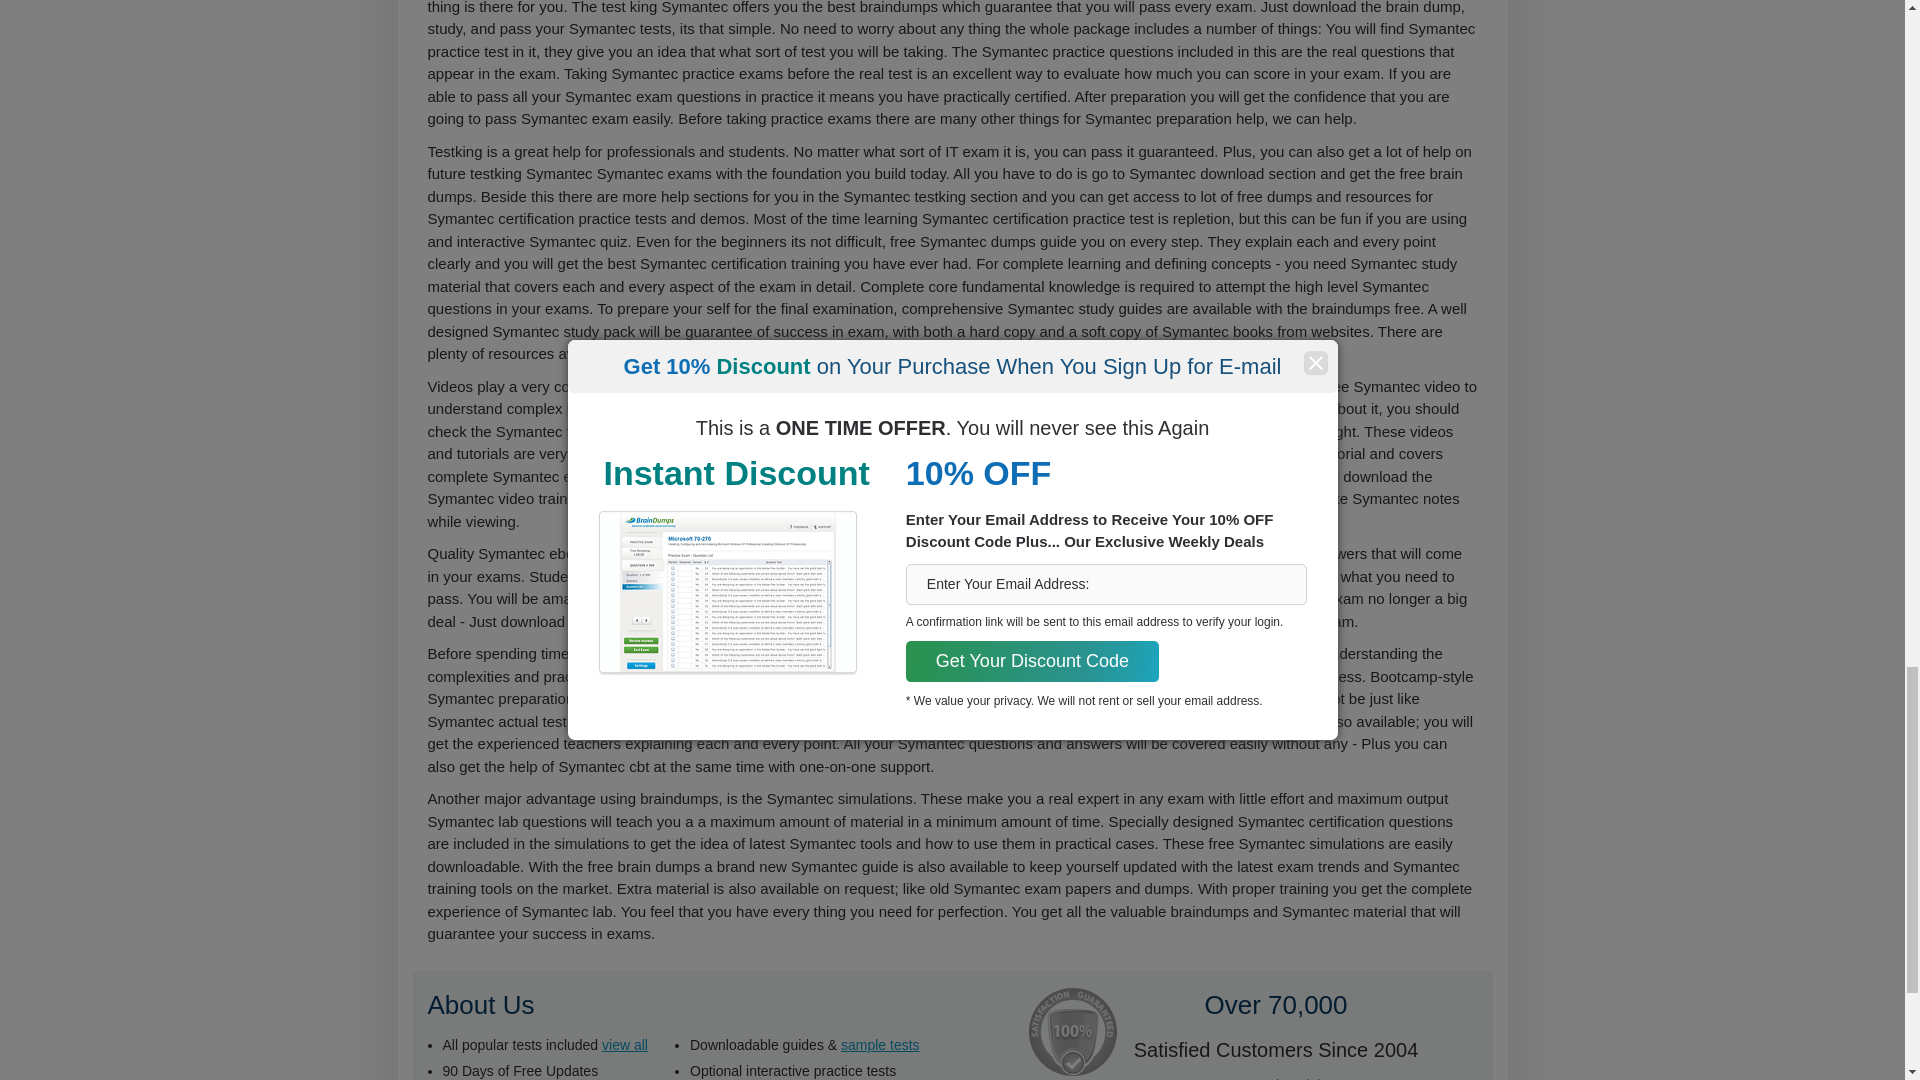 This screenshot has width=1920, height=1080. What do you see at coordinates (625, 1043) in the screenshot?
I see `view all` at bounding box center [625, 1043].